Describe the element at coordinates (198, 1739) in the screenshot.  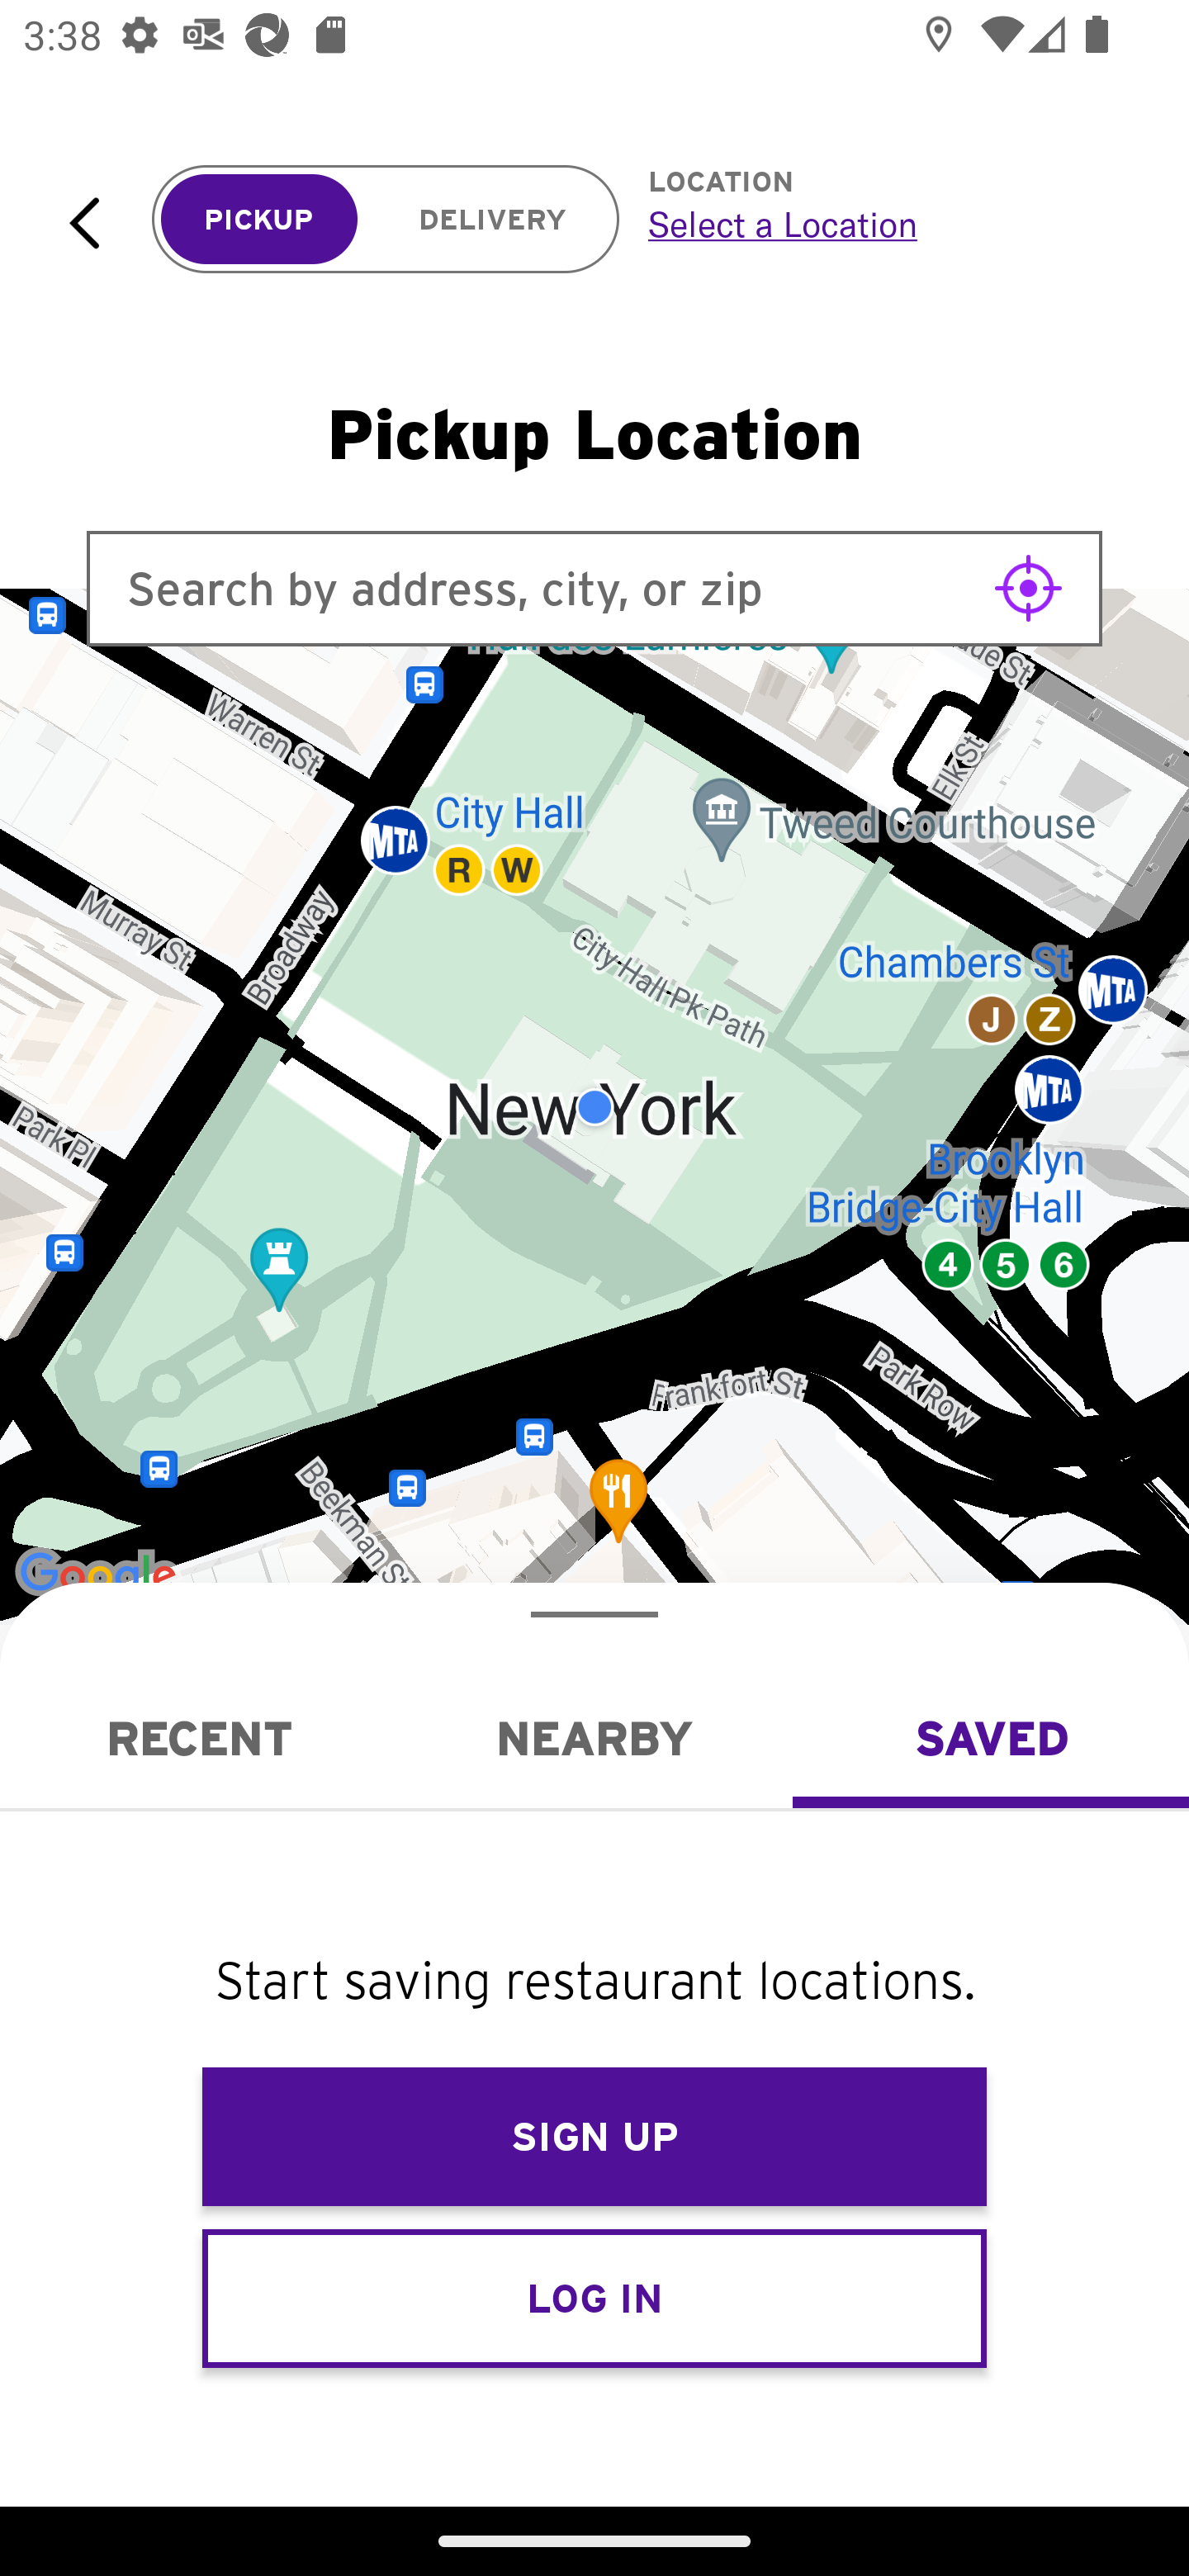
I see `Recent RECENT` at that location.